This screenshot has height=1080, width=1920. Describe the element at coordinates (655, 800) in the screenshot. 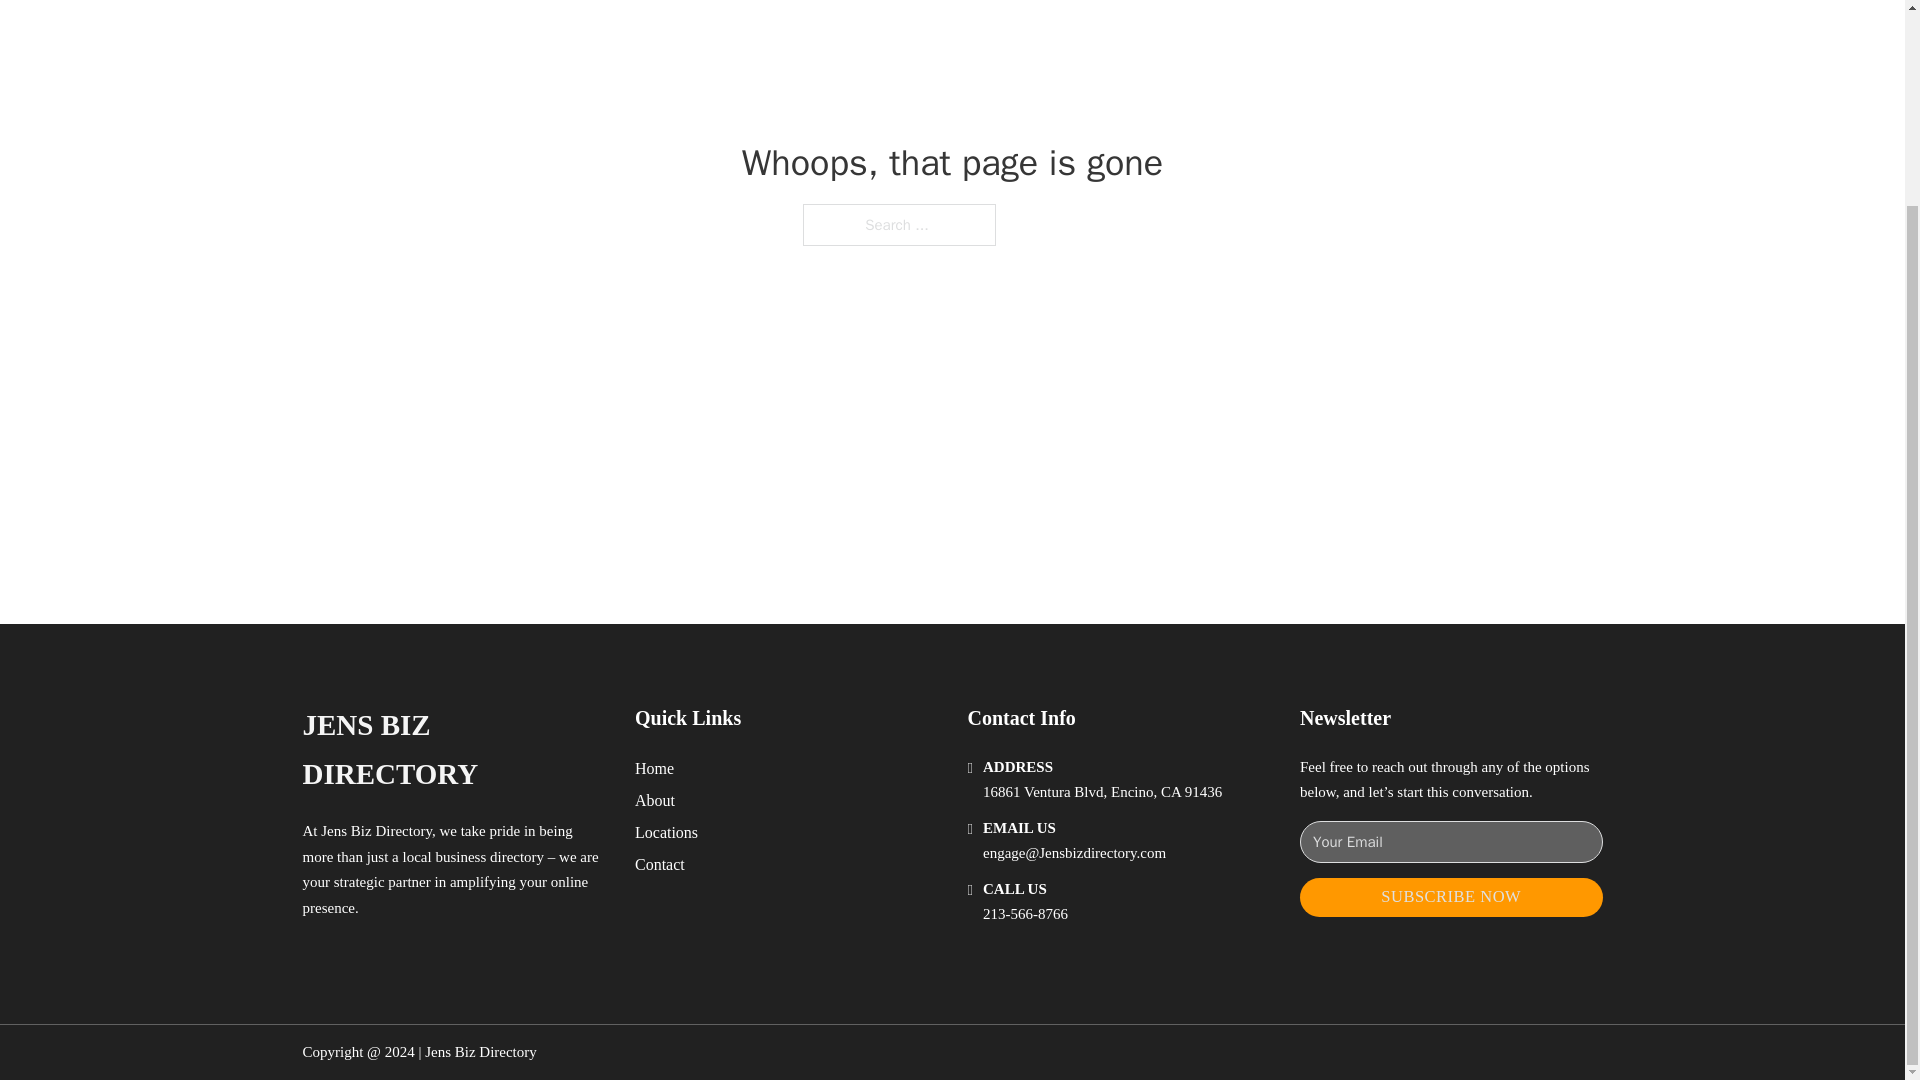

I see `About` at that location.